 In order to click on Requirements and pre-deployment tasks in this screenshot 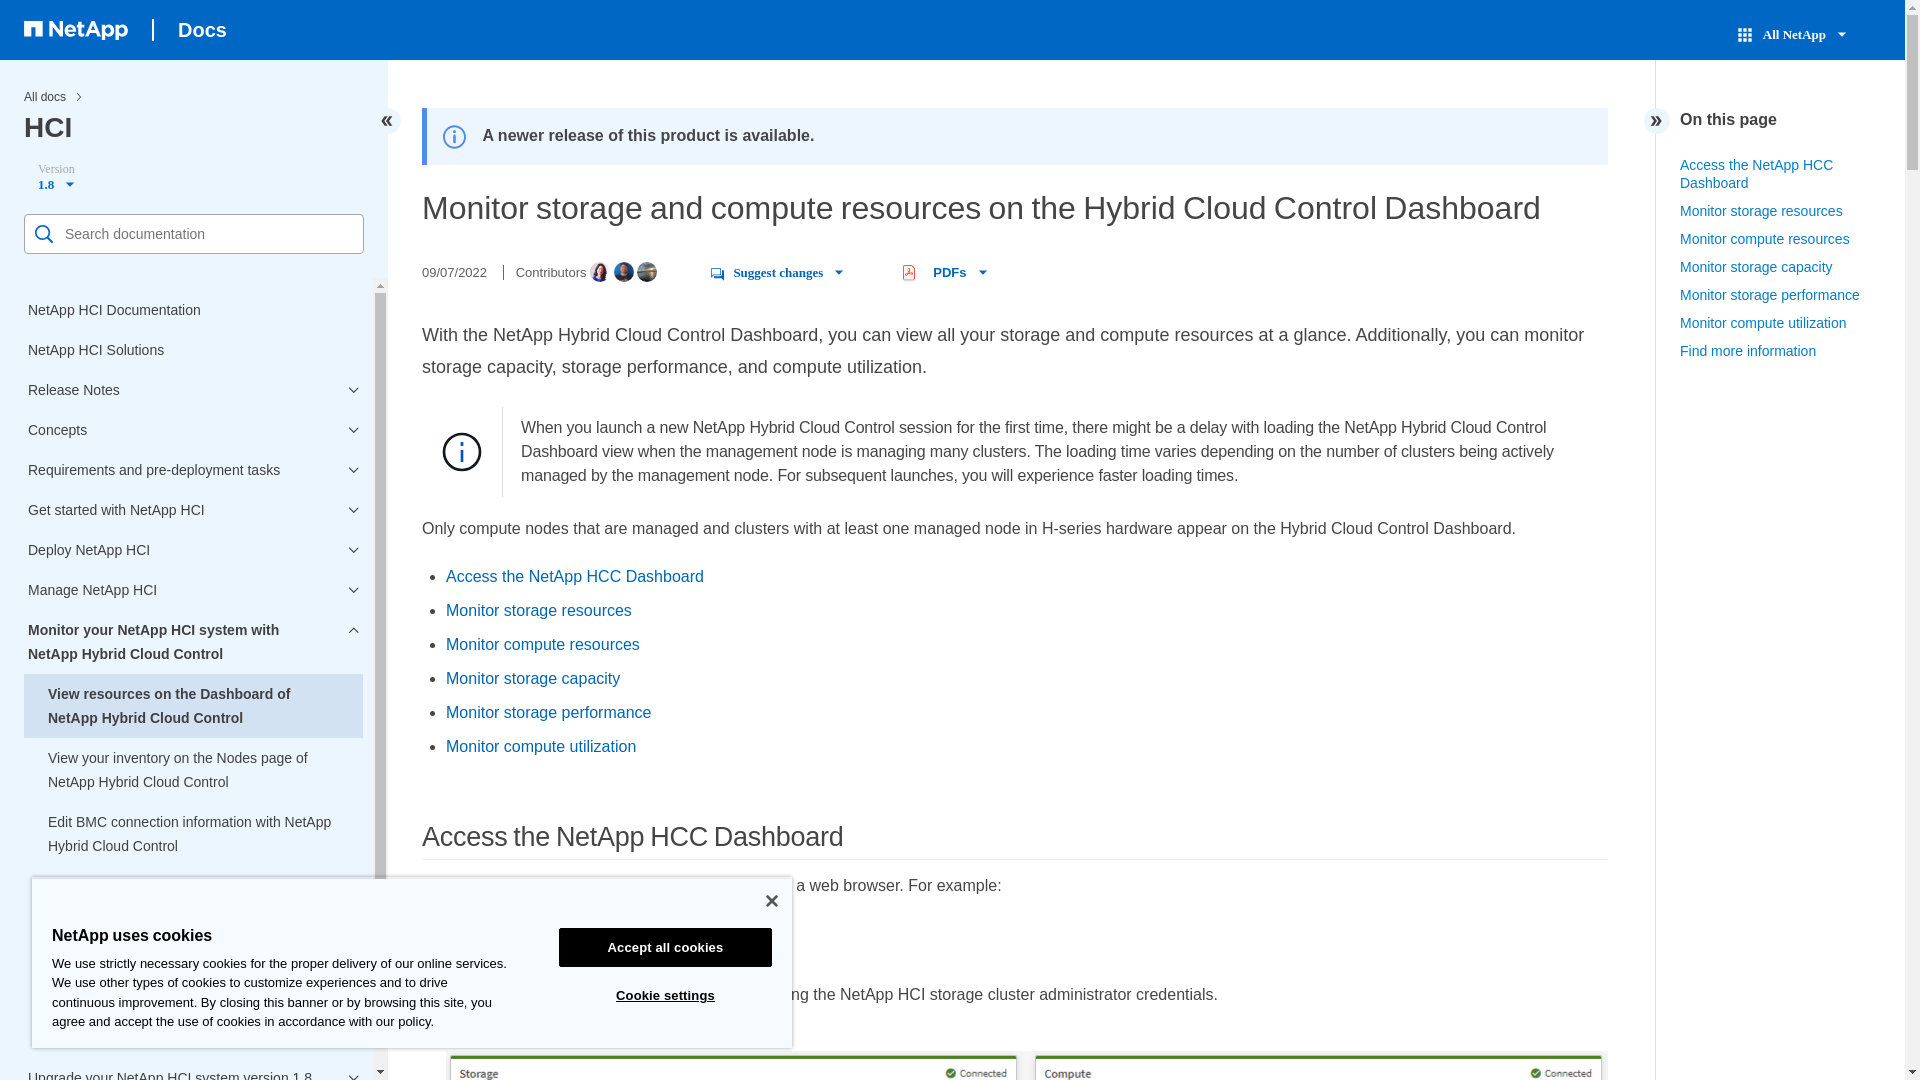, I will do `click(192, 470)`.